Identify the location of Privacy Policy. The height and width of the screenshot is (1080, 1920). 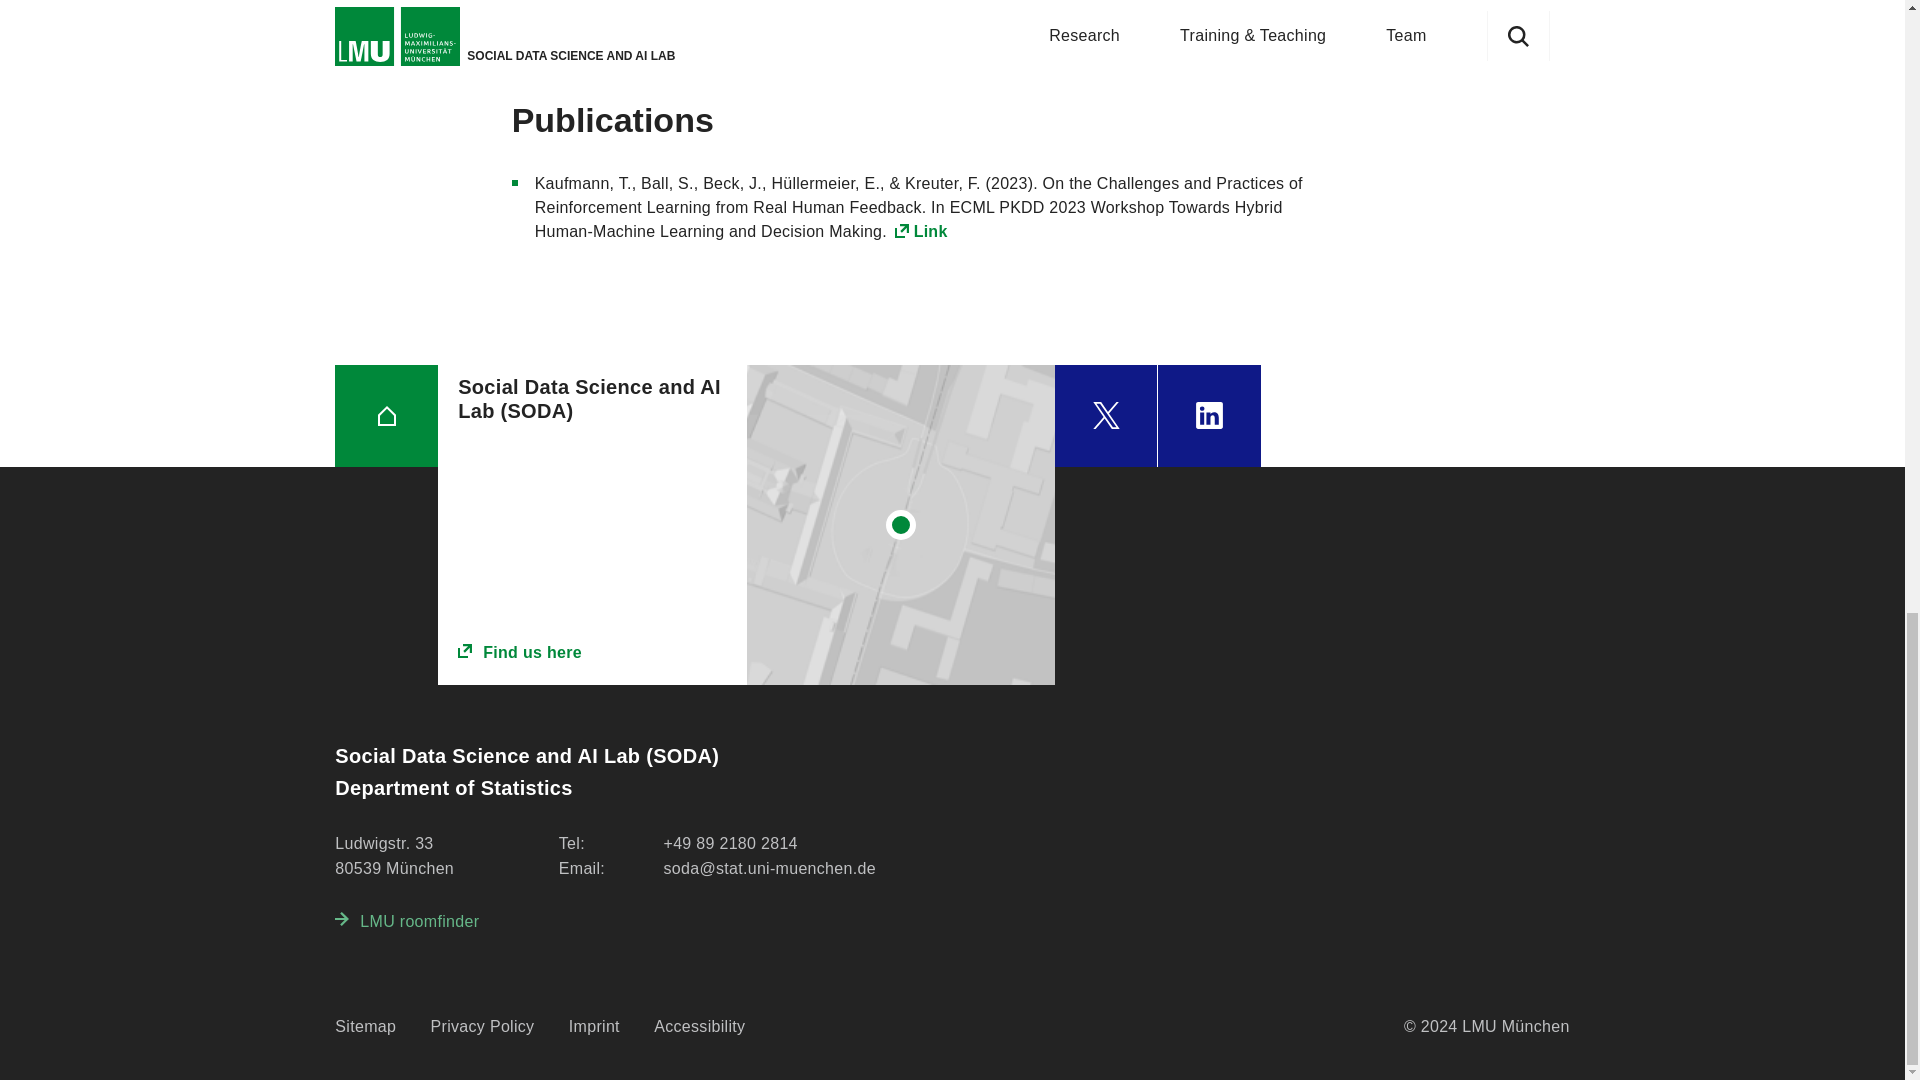
(482, 1027).